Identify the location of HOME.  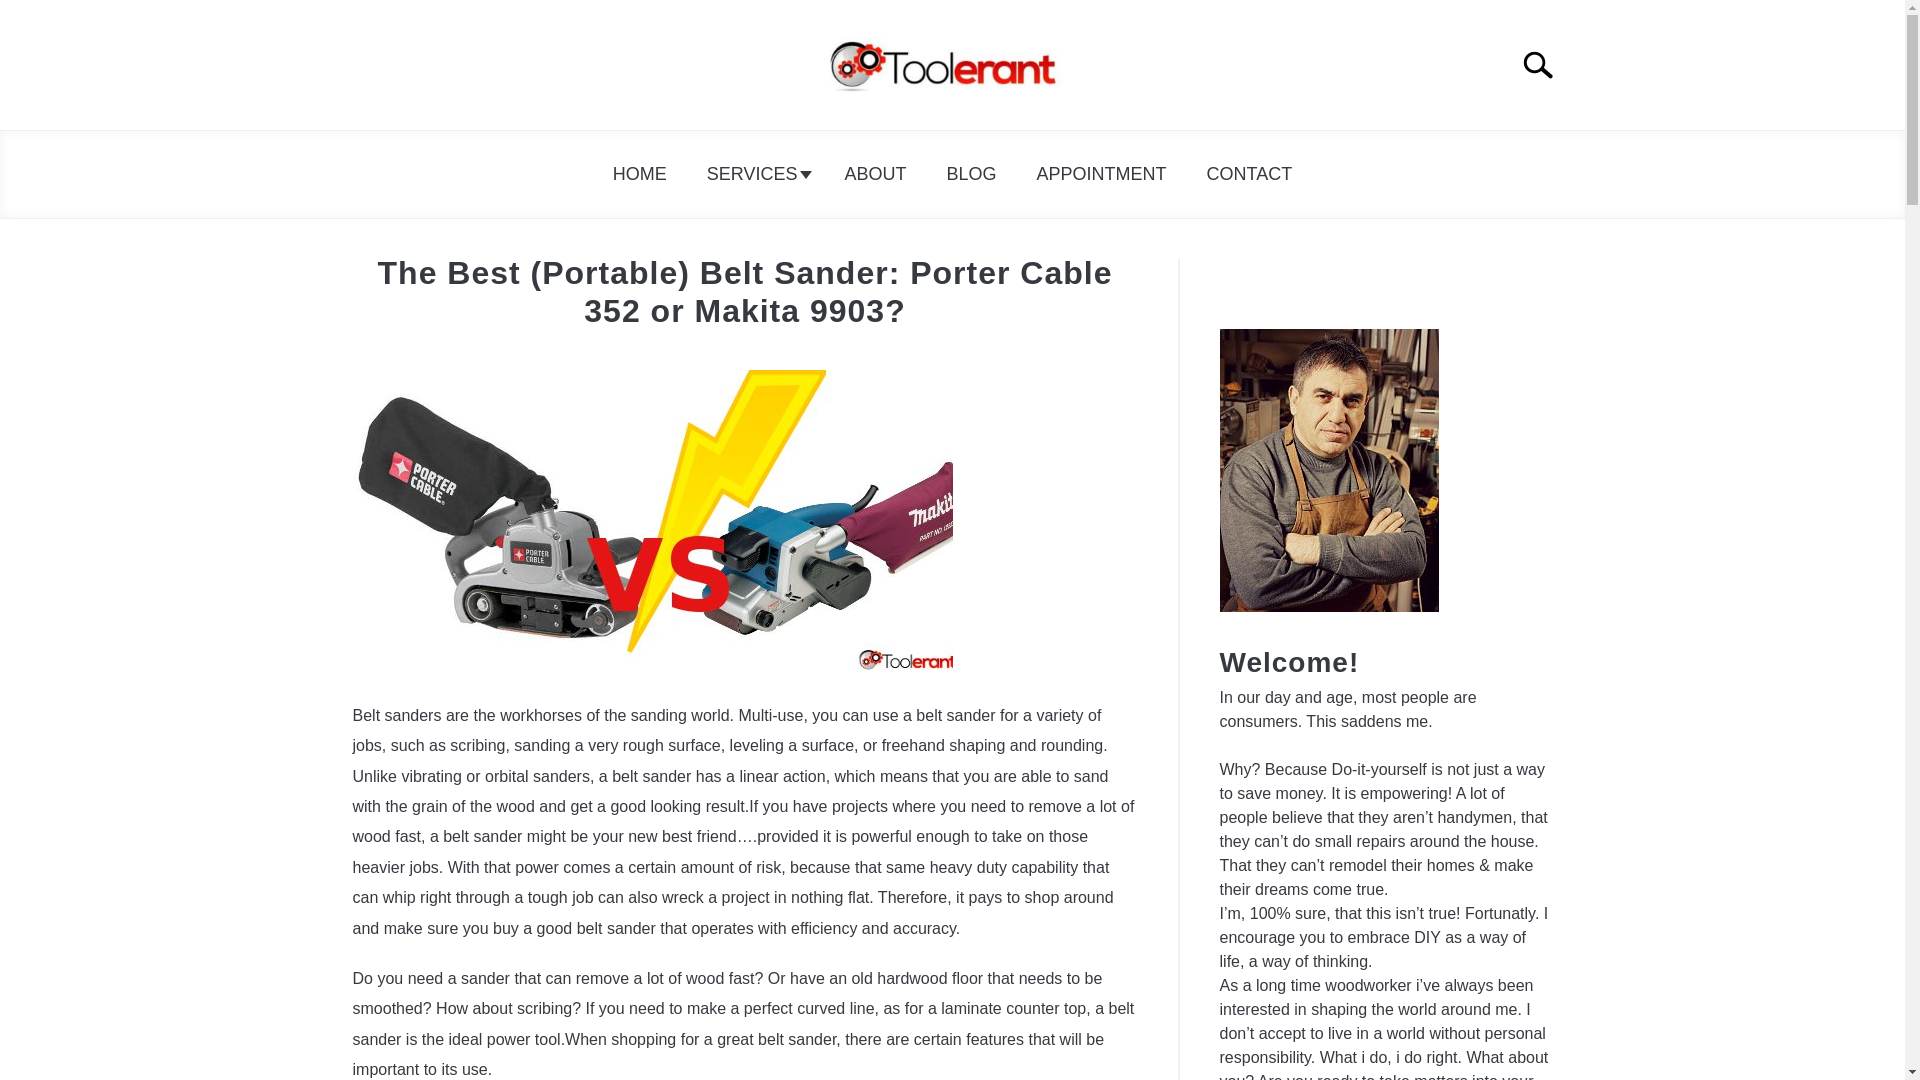
(640, 174).